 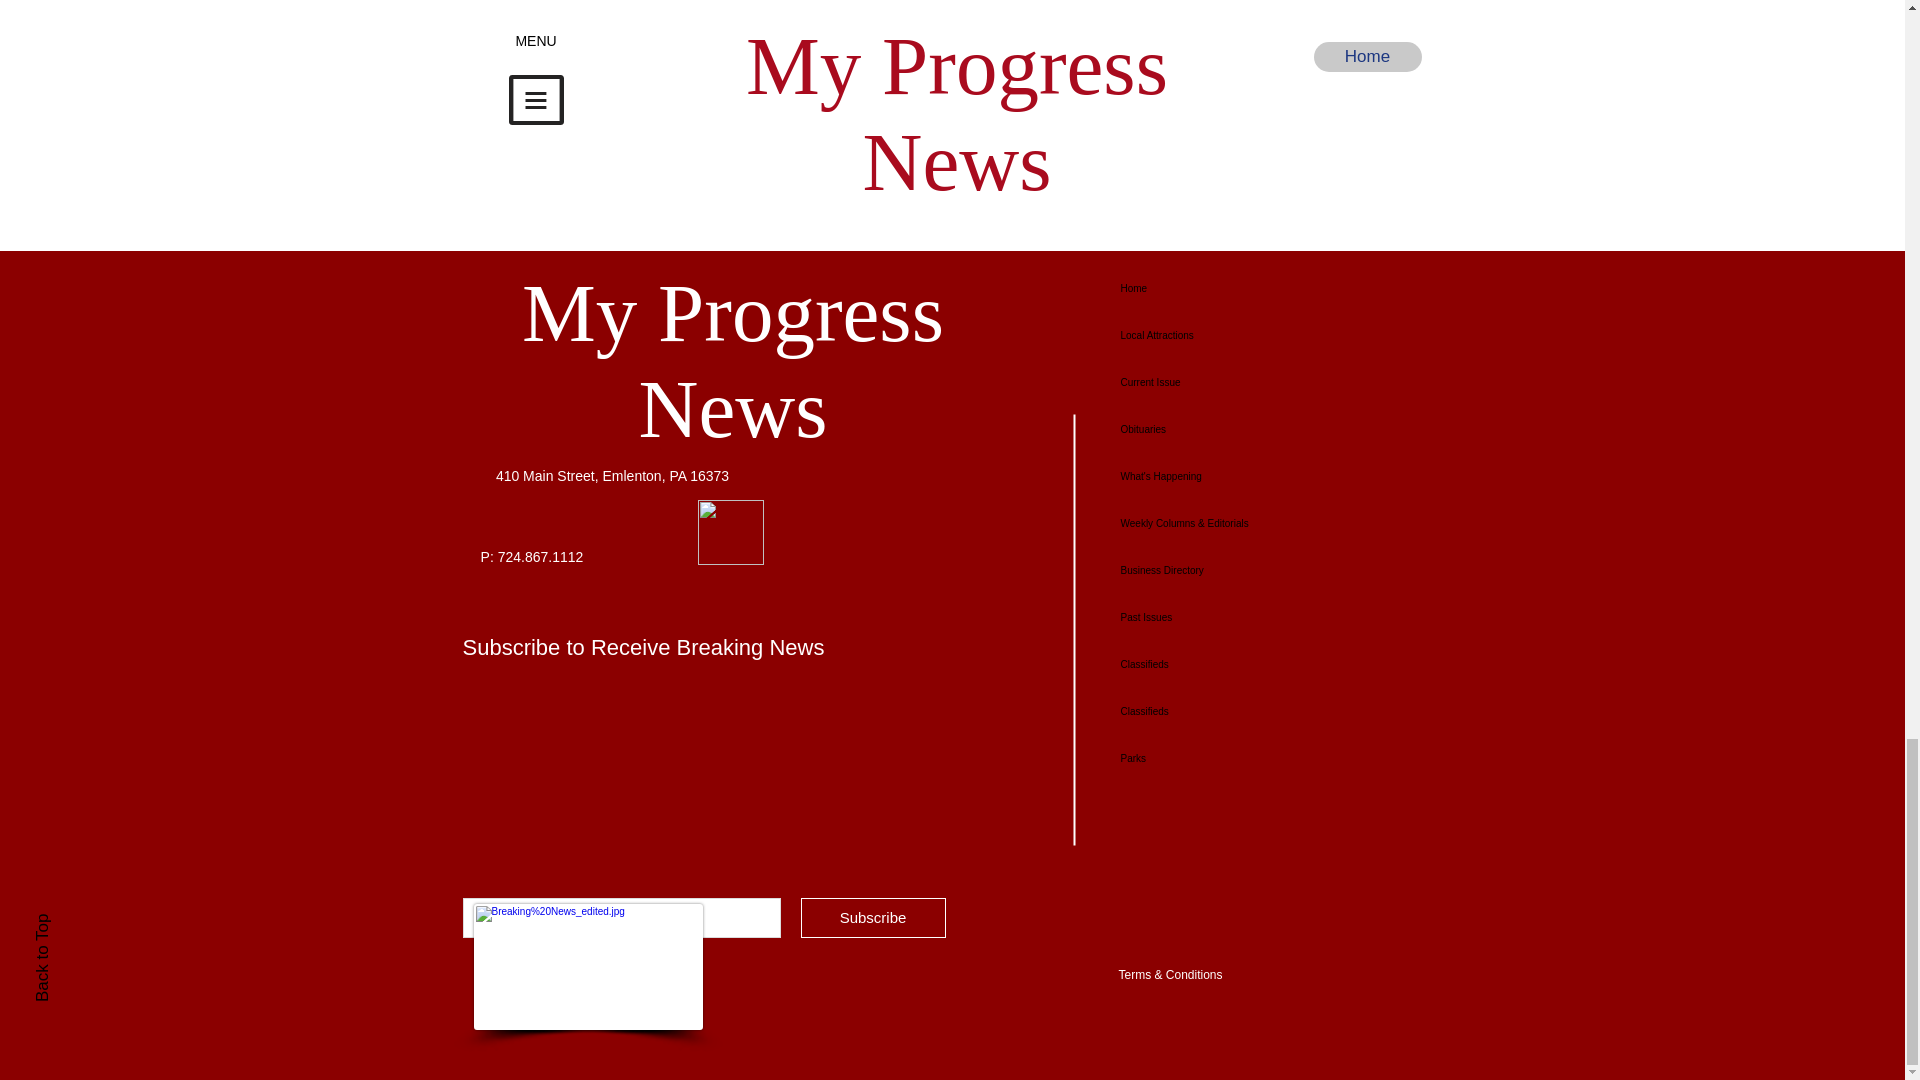 I want to click on Post not marked as liked, so click(x=736, y=176).